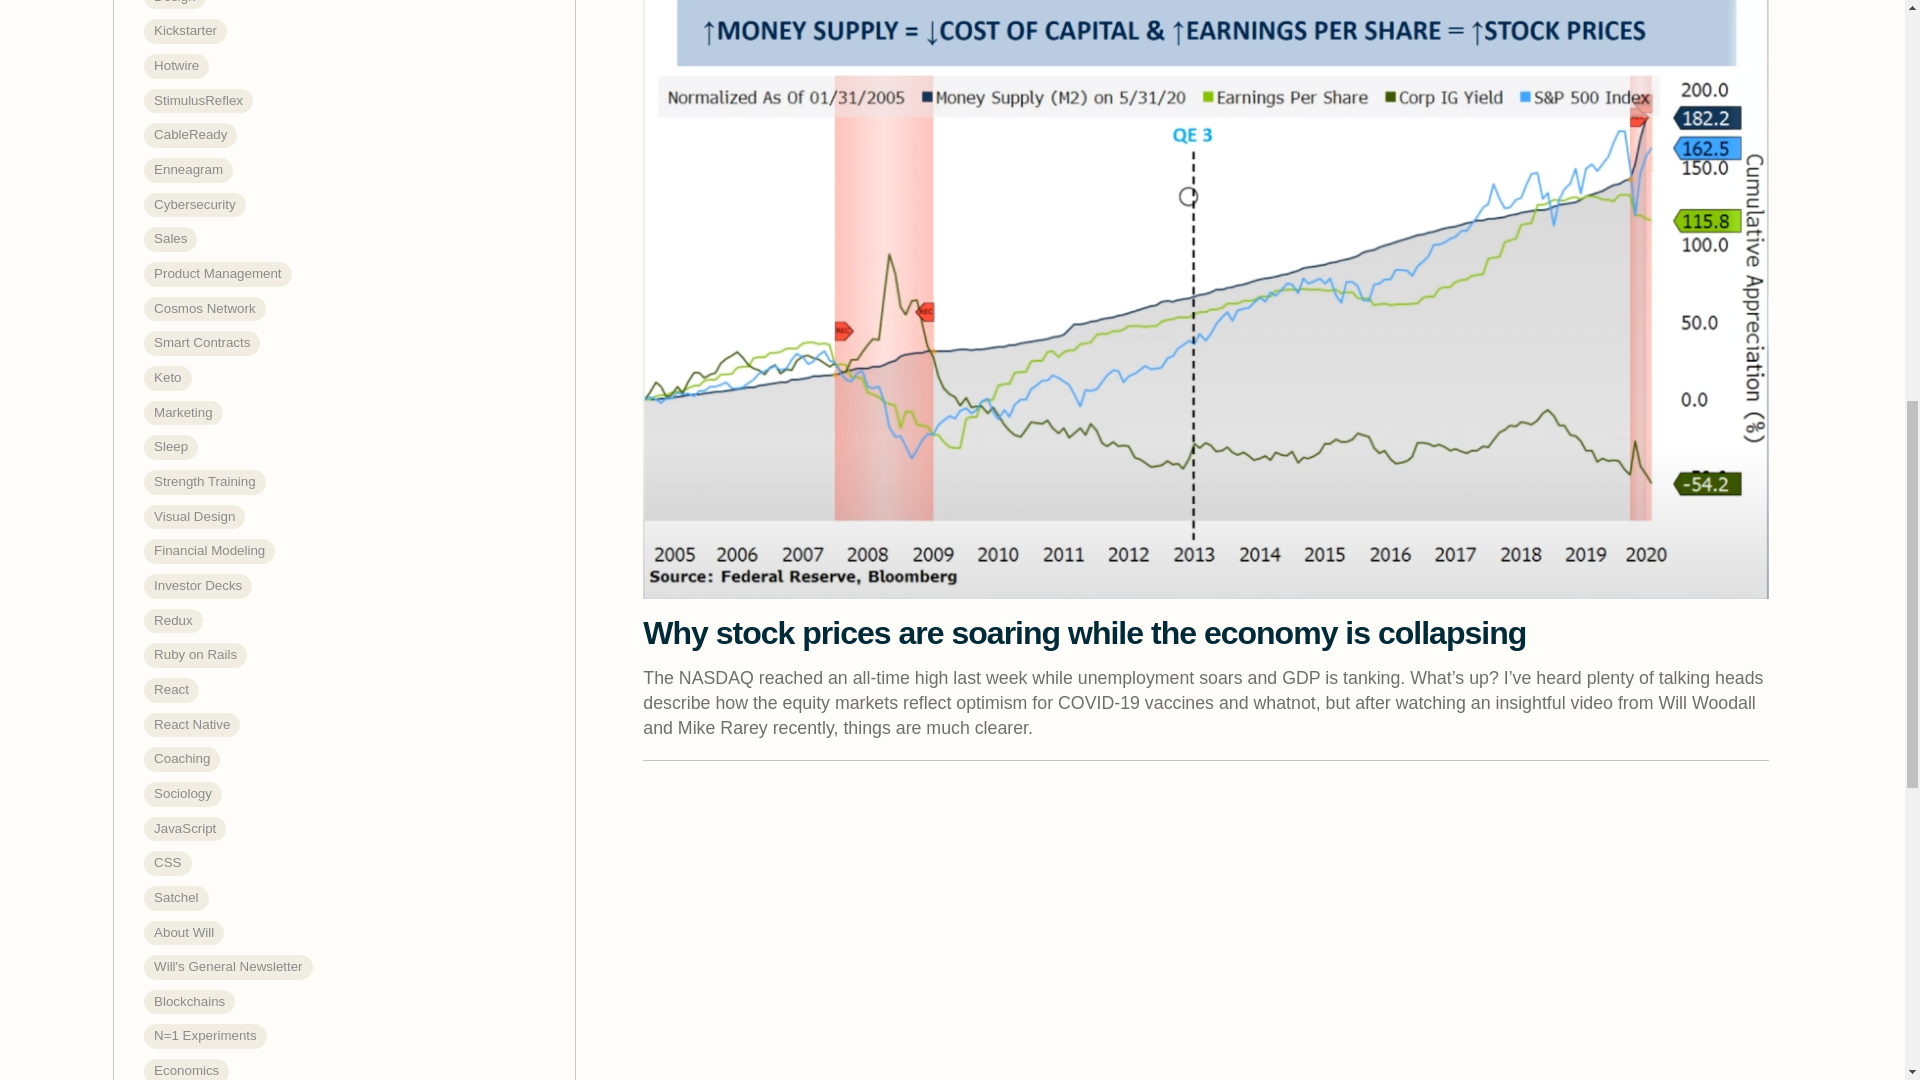  I want to click on CableReady, so click(190, 135).